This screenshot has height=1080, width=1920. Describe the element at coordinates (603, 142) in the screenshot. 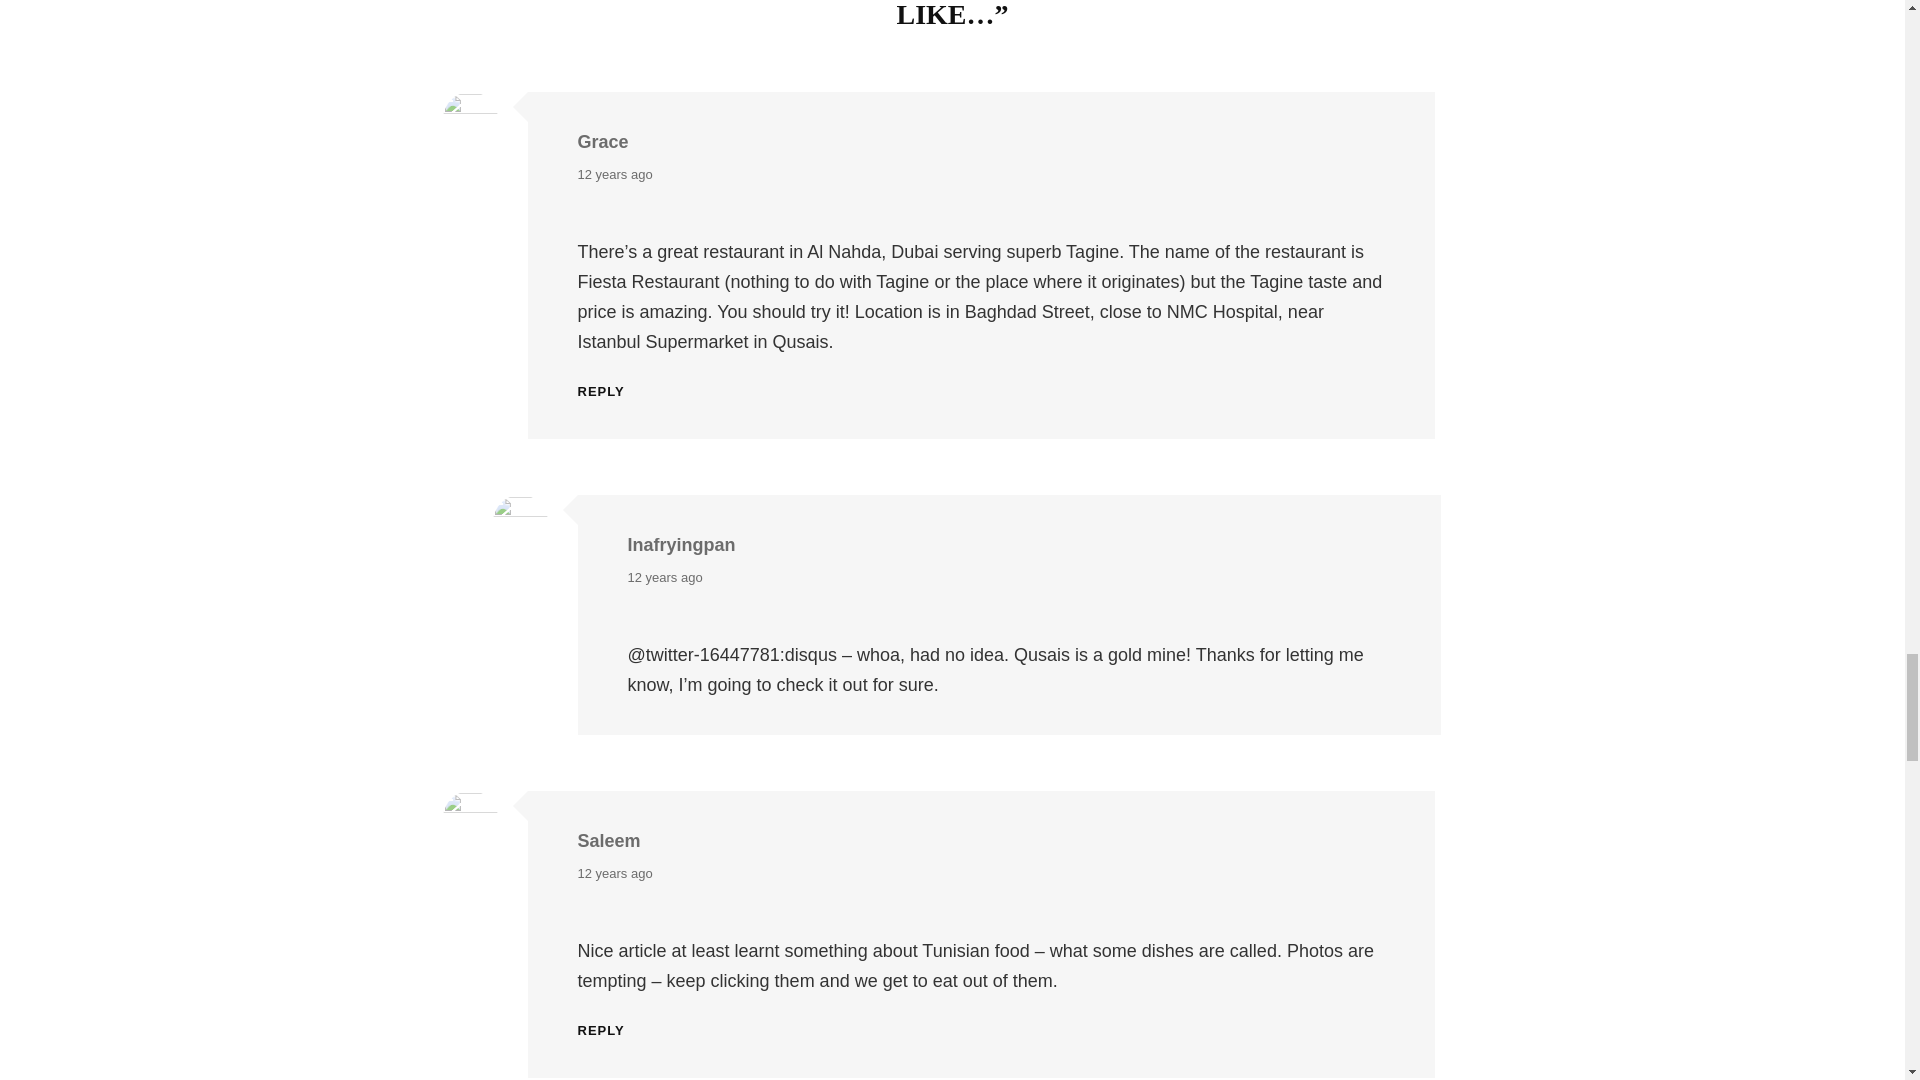

I see `Grace` at that location.